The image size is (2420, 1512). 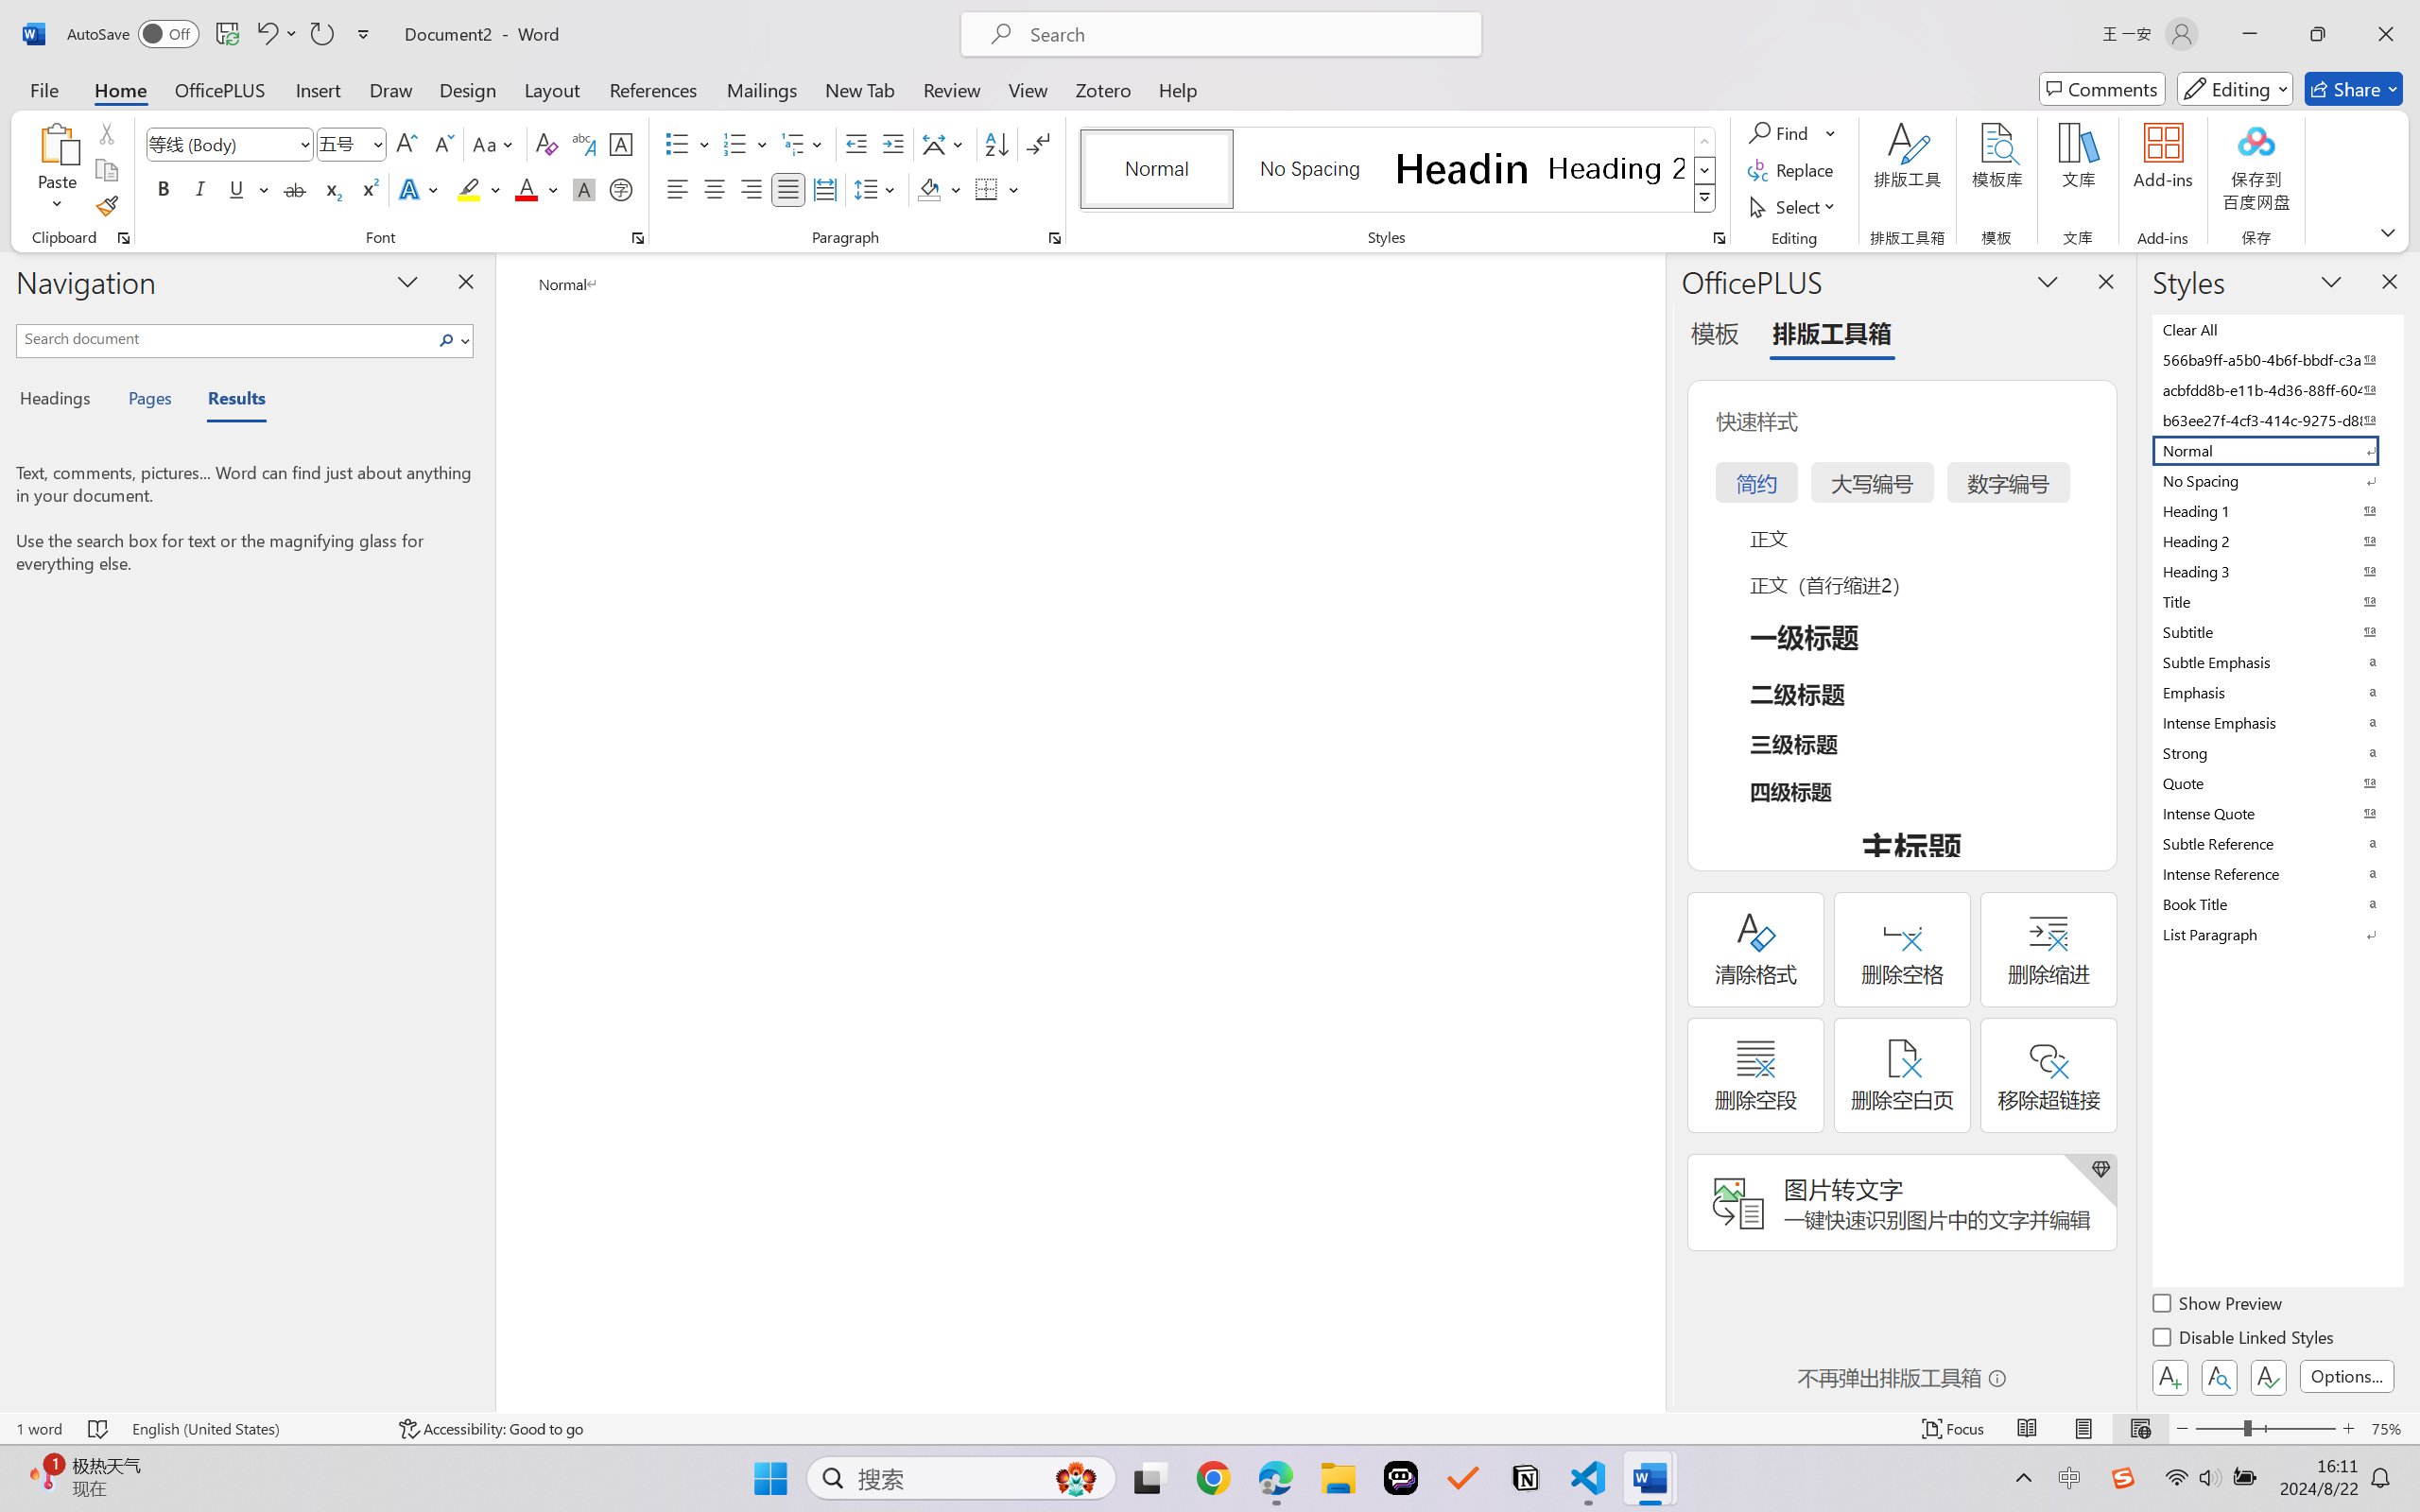 What do you see at coordinates (1705, 170) in the screenshot?
I see `Row Down` at bounding box center [1705, 170].